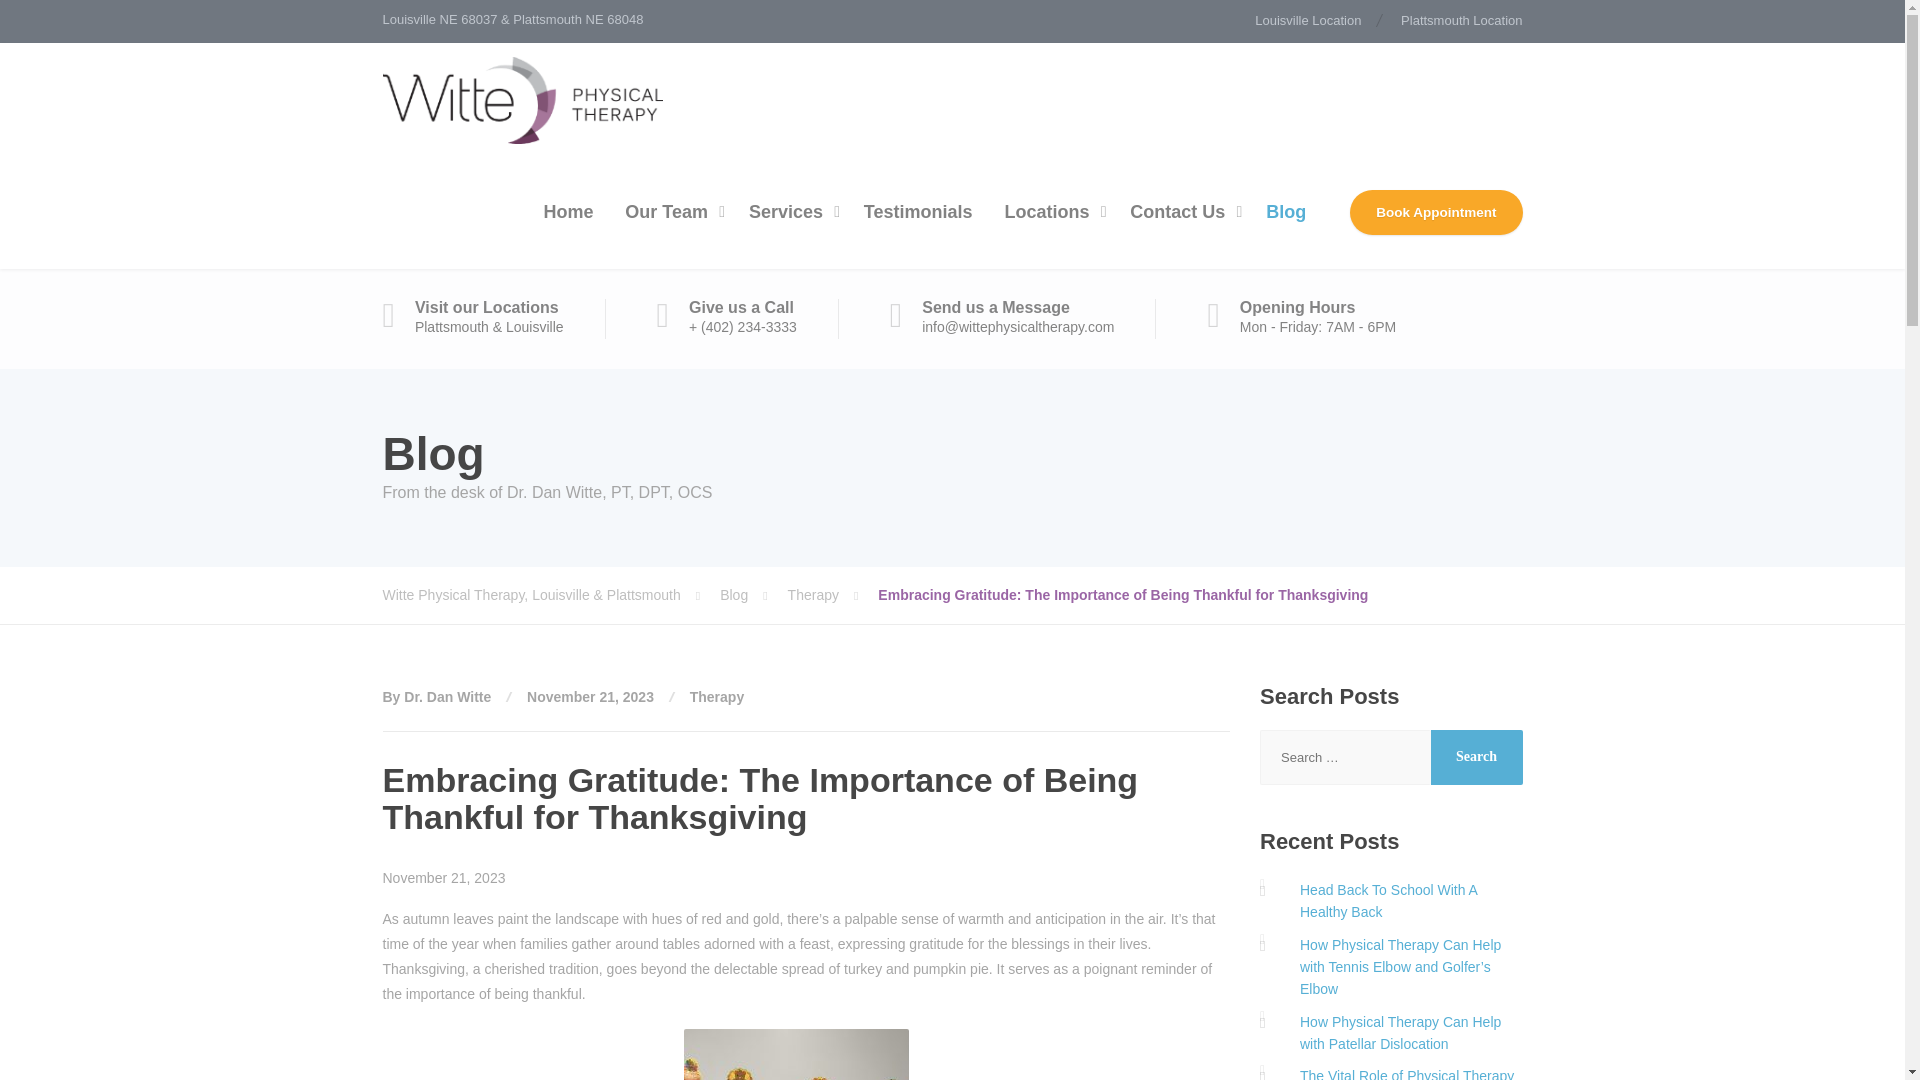 This screenshot has height=1080, width=1920. Describe the element at coordinates (1182, 212) in the screenshot. I see `Contact Us` at that location.